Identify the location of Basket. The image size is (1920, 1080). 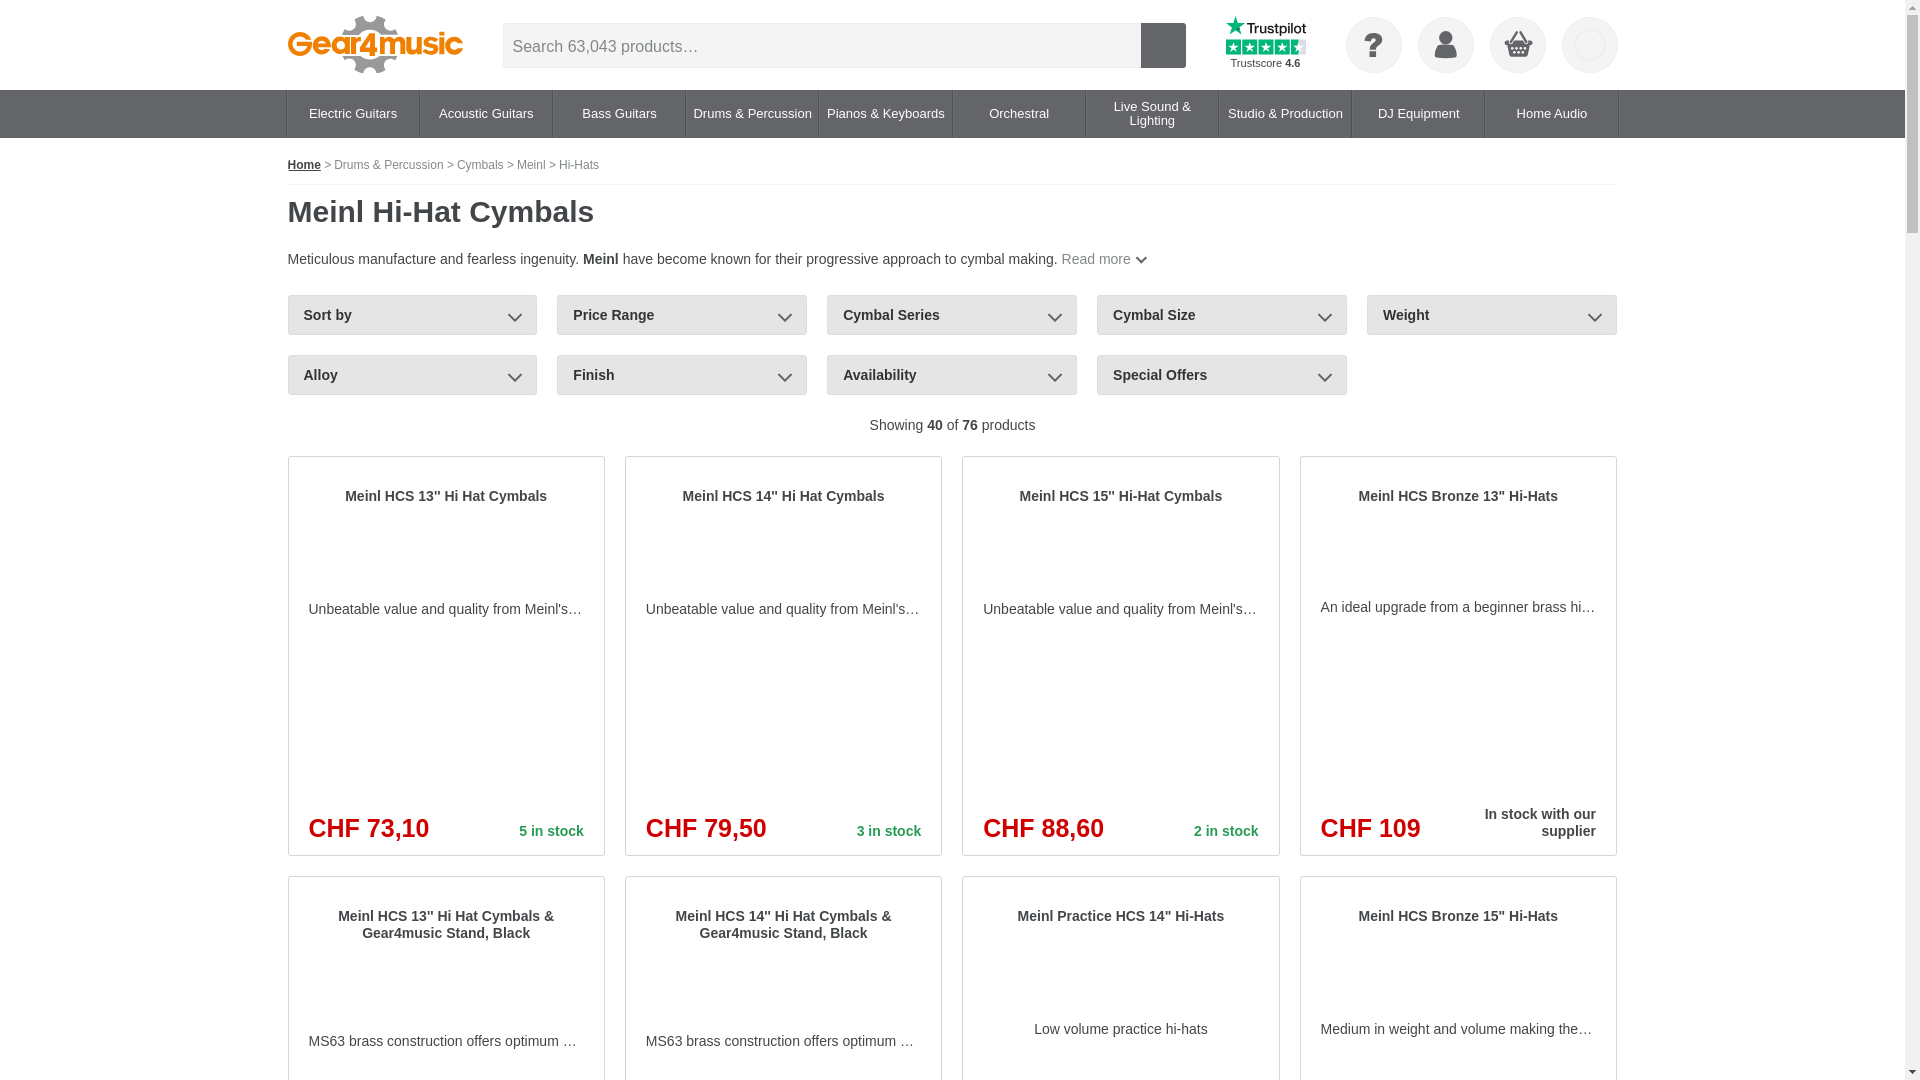
(1517, 46).